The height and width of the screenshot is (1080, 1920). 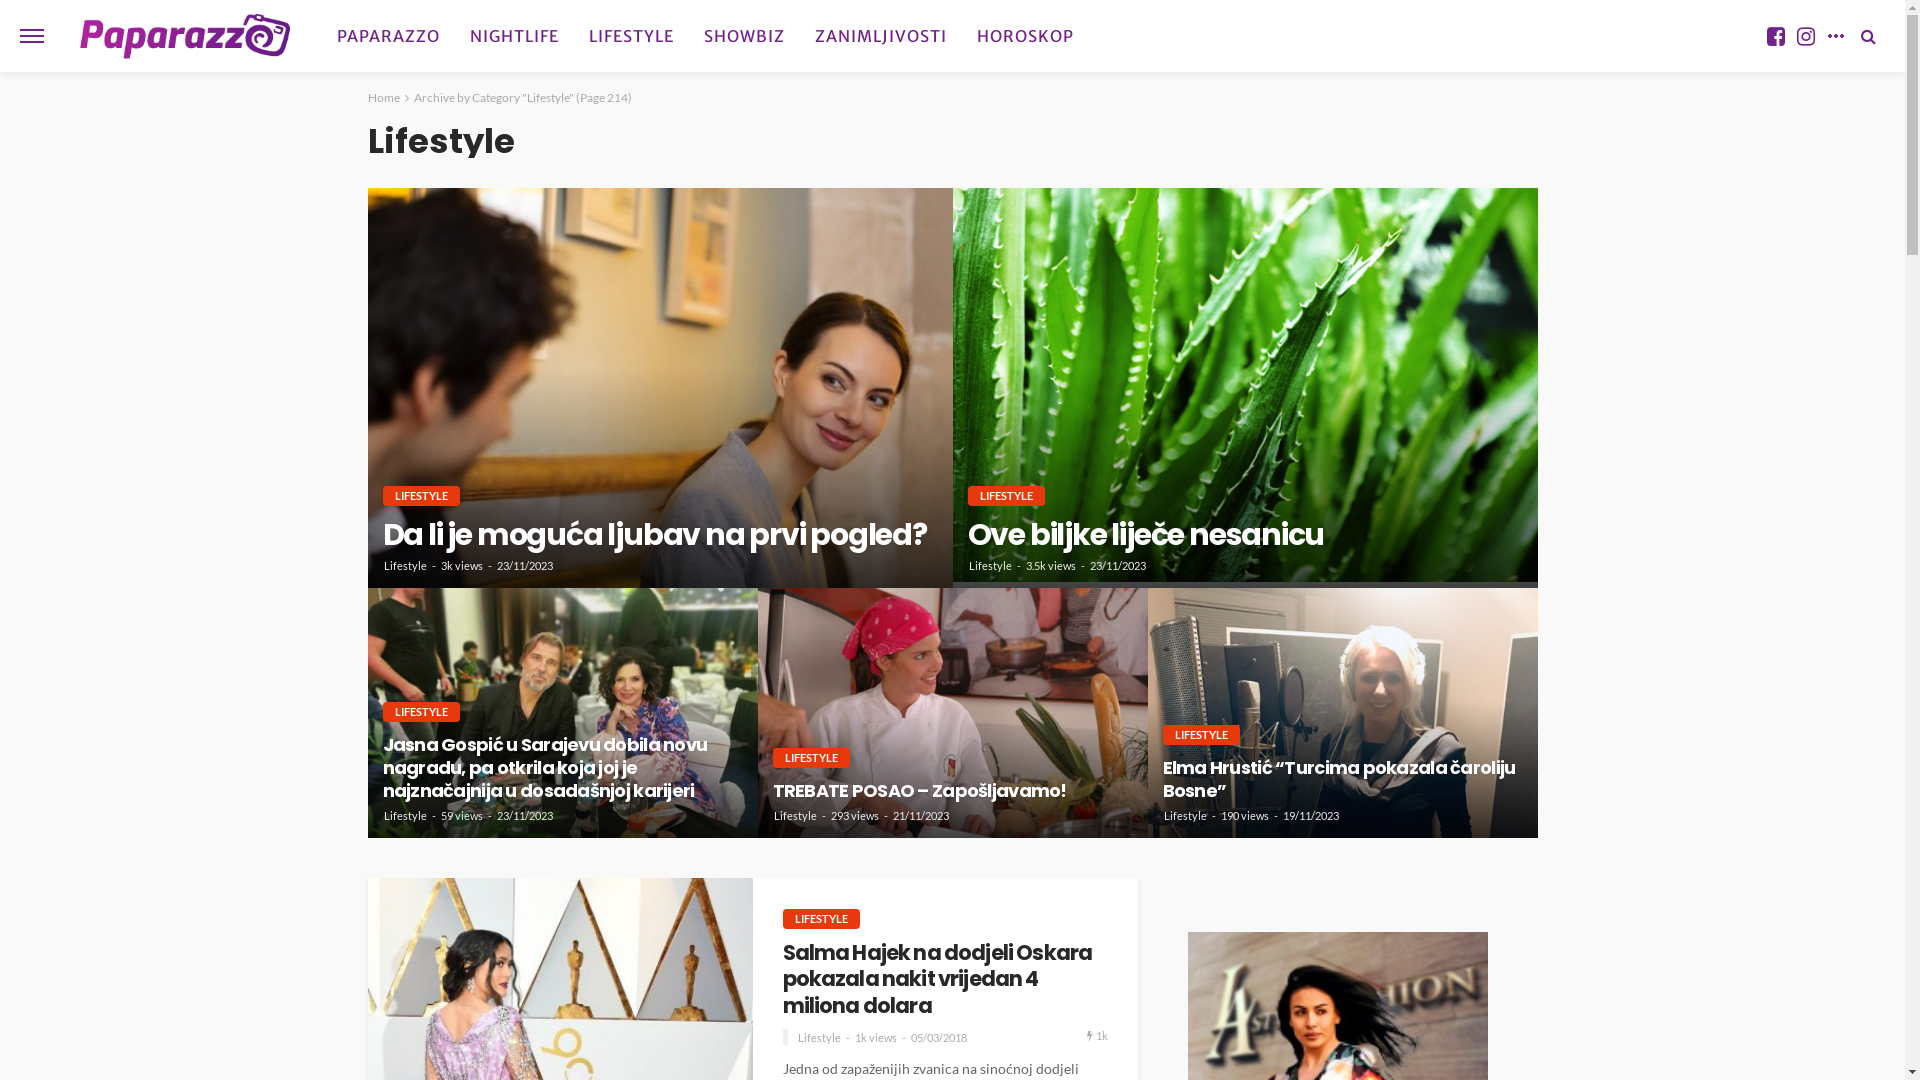 I want to click on LIFESTYLE, so click(x=632, y=36).